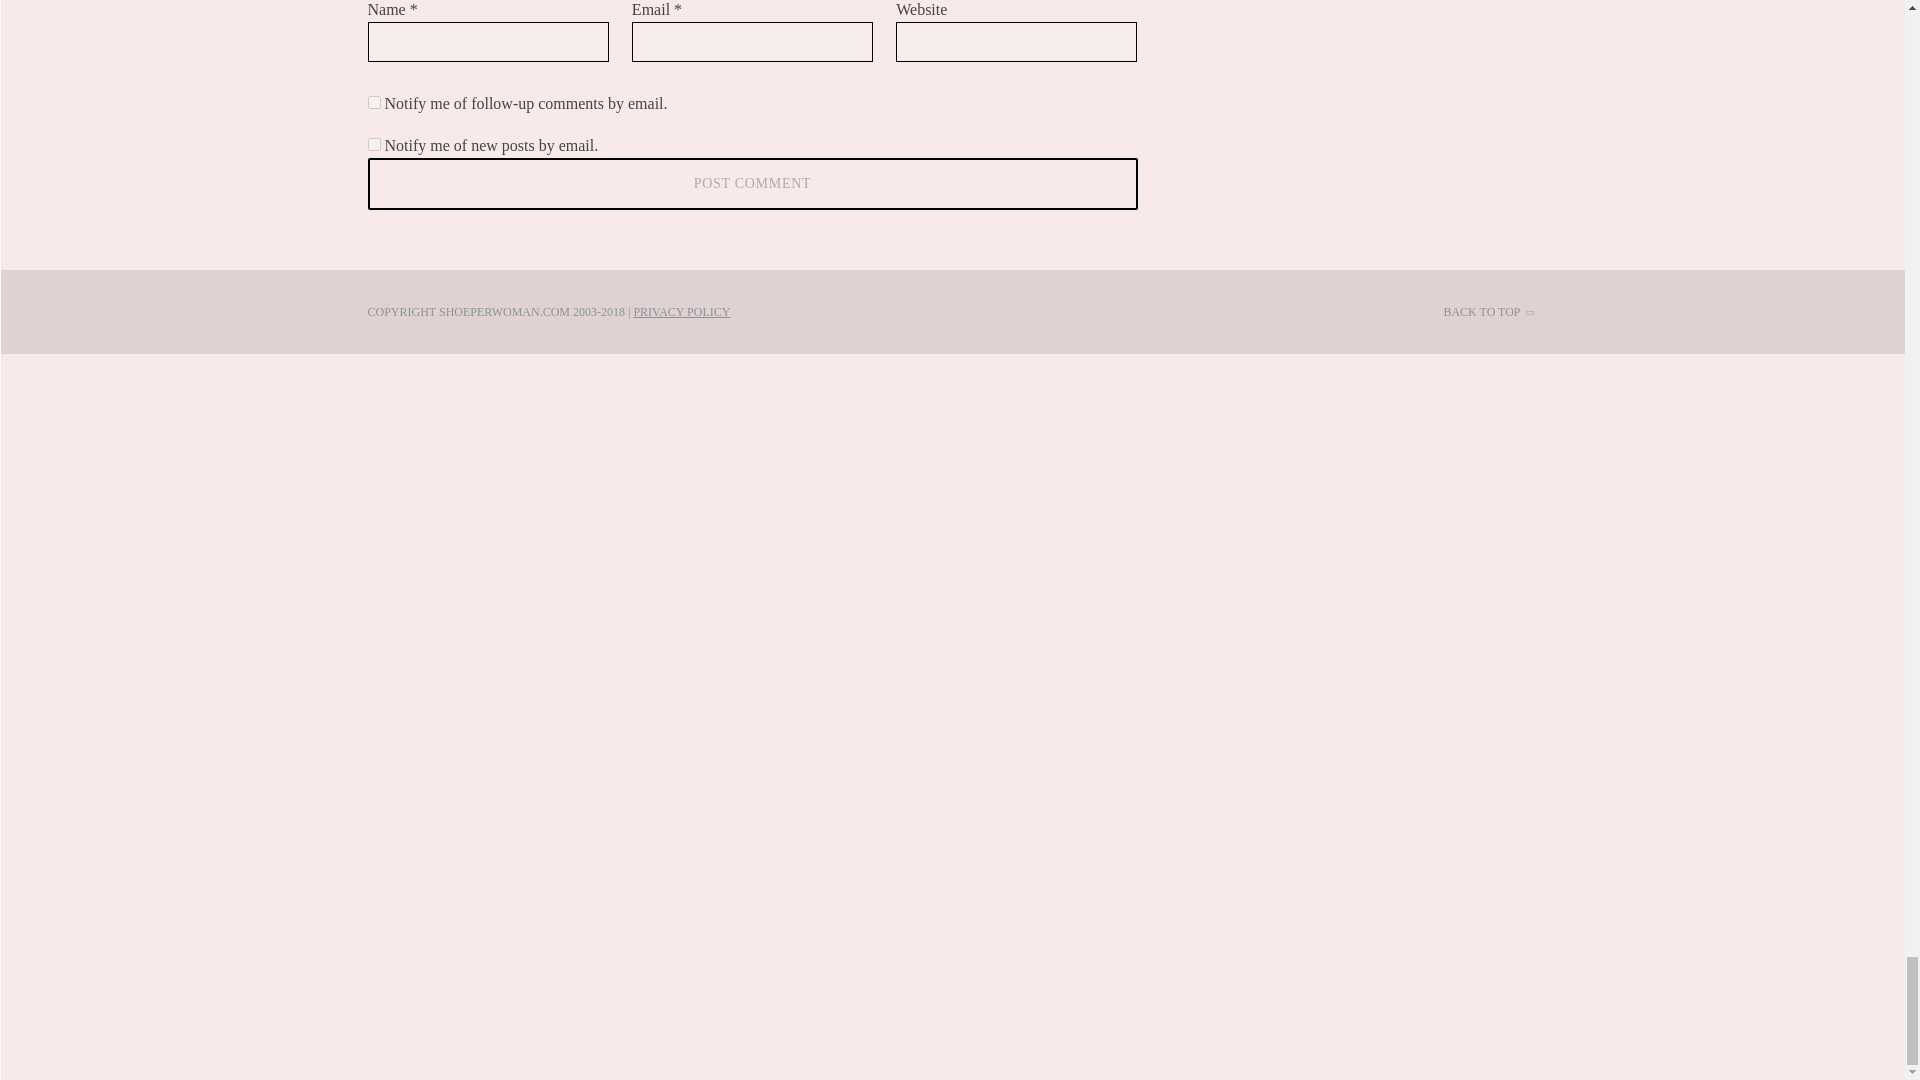 The height and width of the screenshot is (1080, 1920). I want to click on subscribe, so click(374, 144).